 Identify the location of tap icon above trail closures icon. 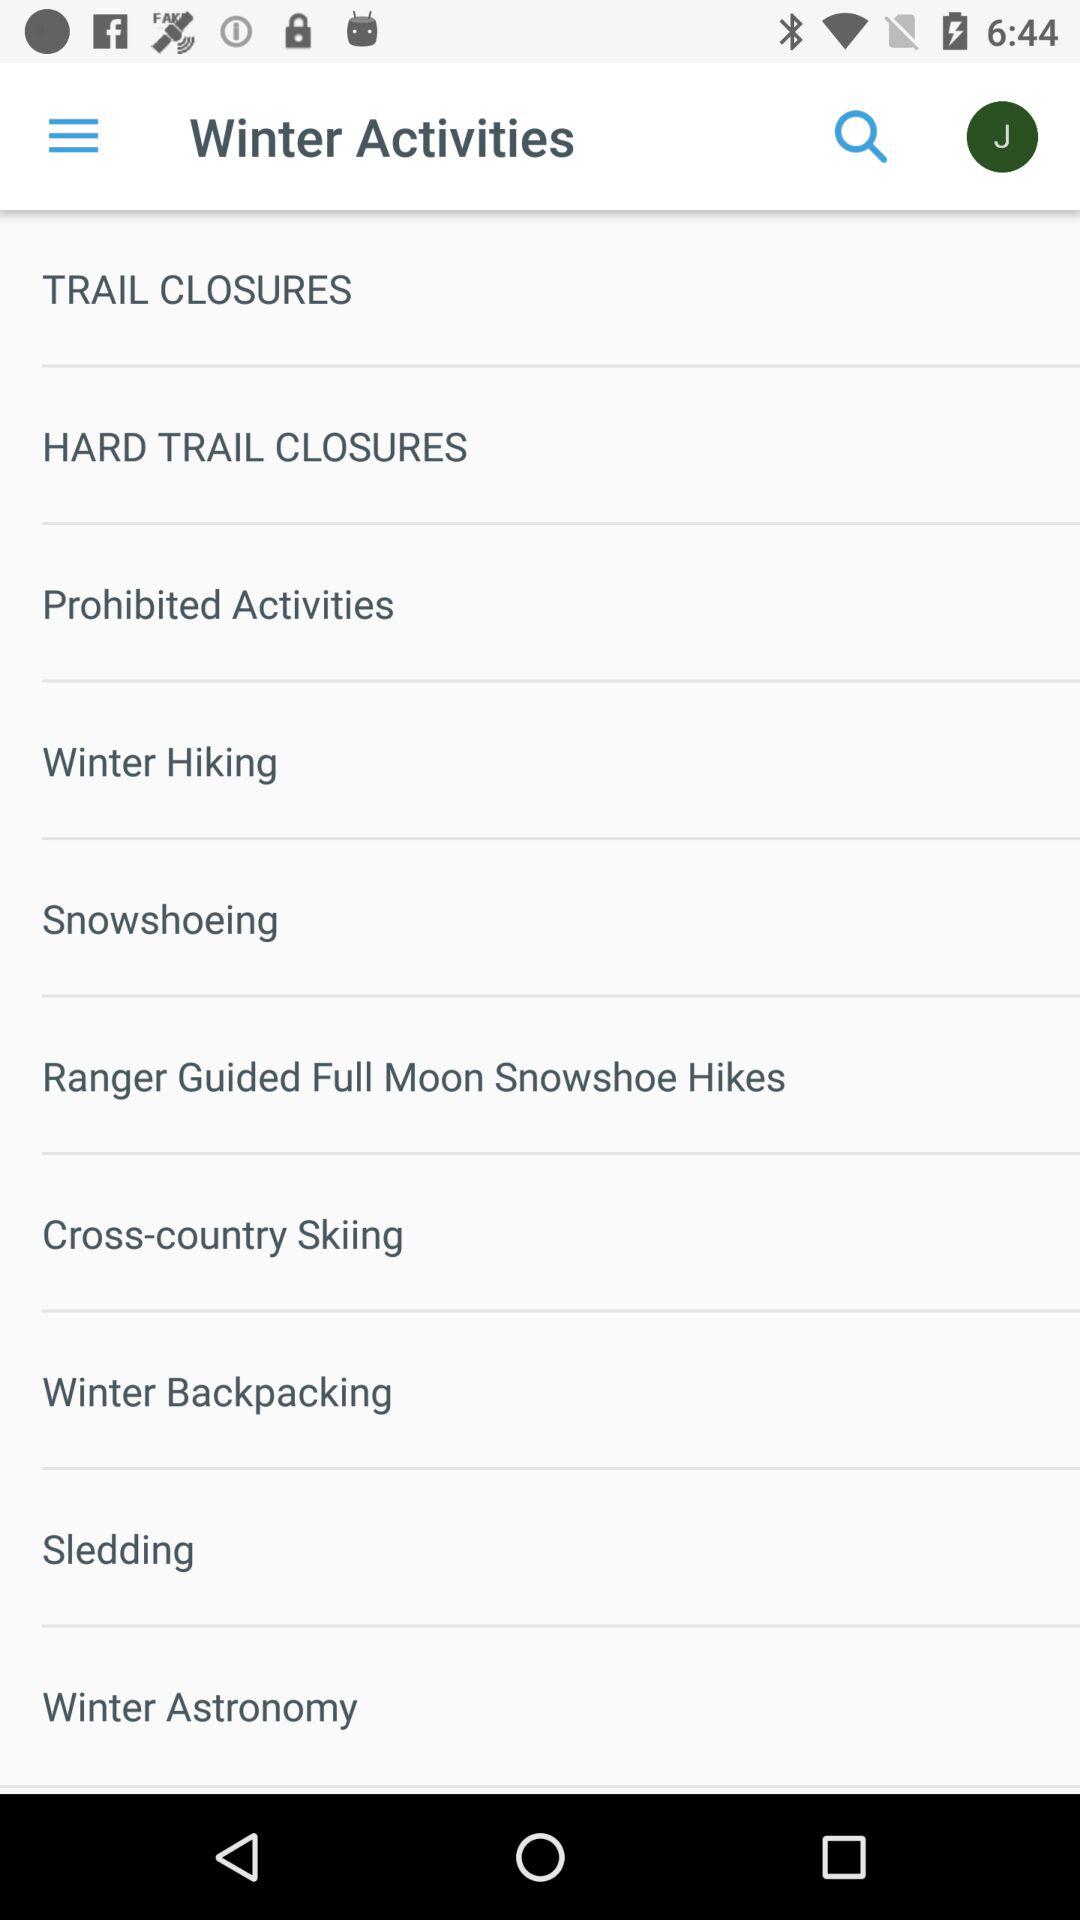
(861, 136).